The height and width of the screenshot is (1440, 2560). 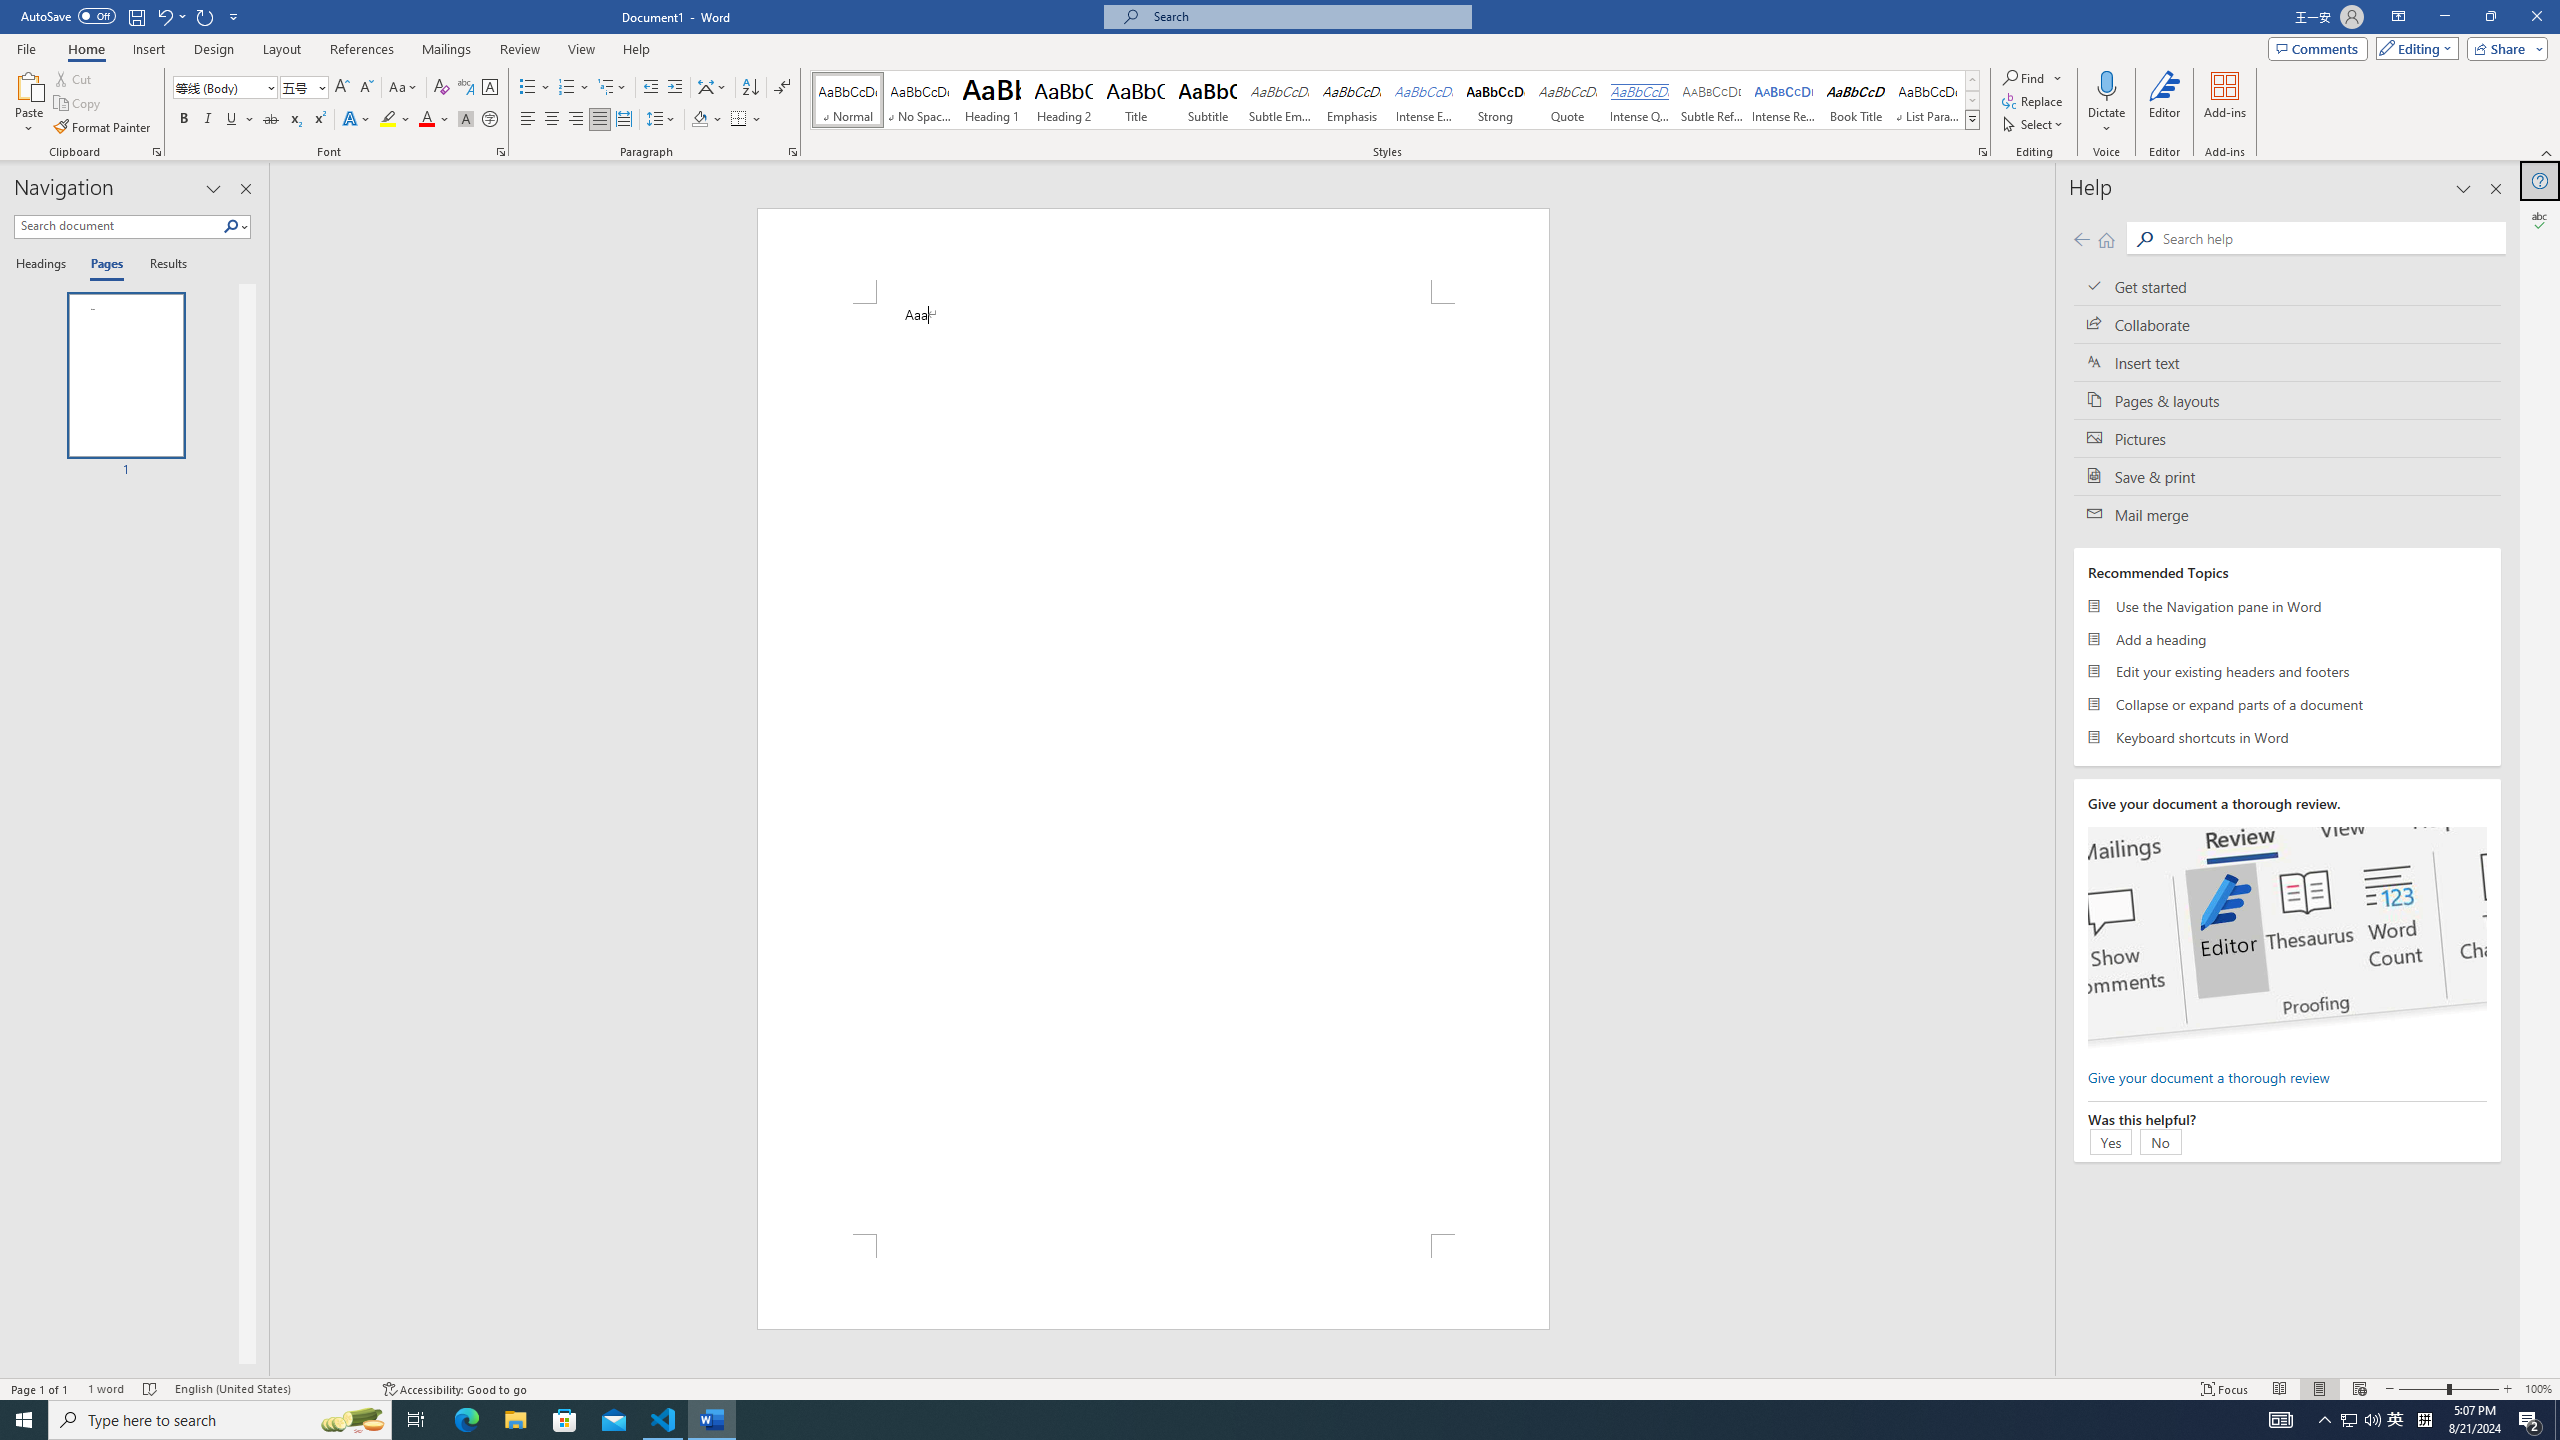 I want to click on Zoom 100%, so click(x=2538, y=1389).